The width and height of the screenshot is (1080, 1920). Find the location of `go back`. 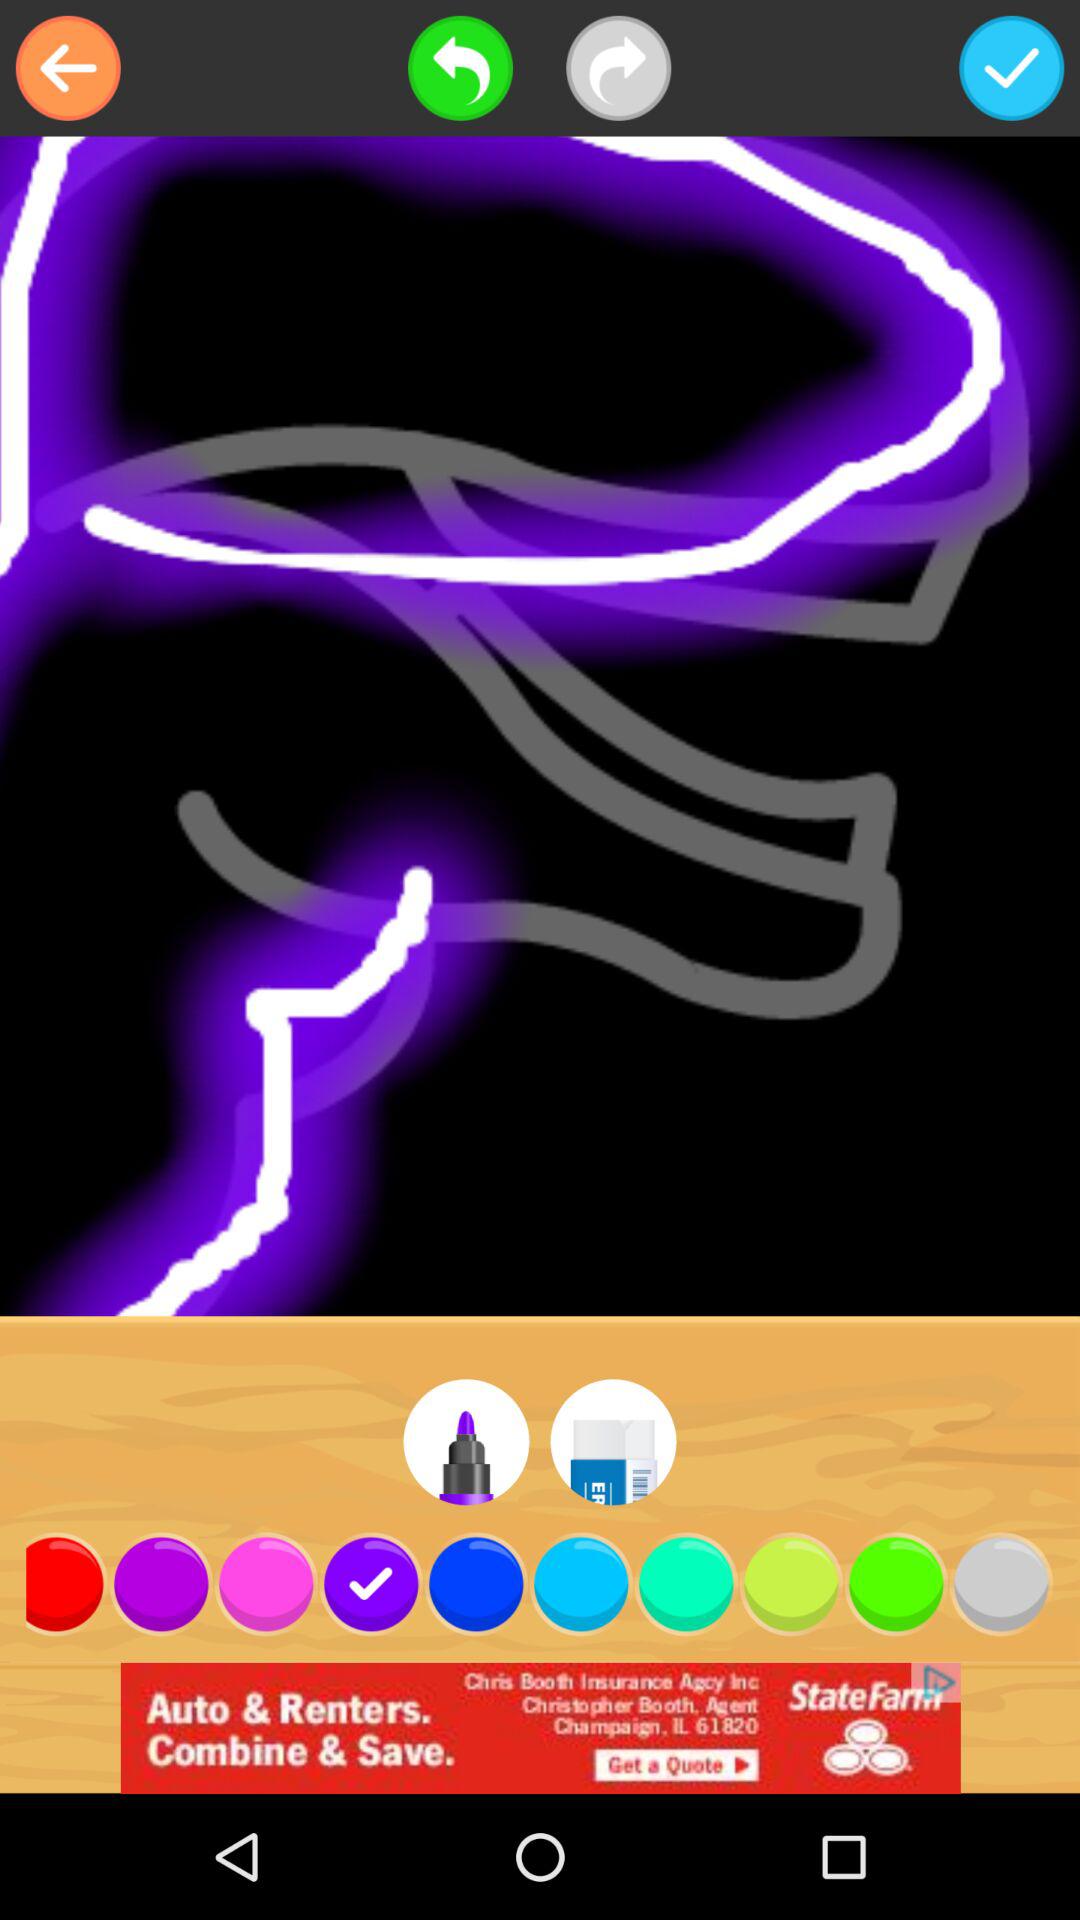

go back is located at coordinates (460, 68).